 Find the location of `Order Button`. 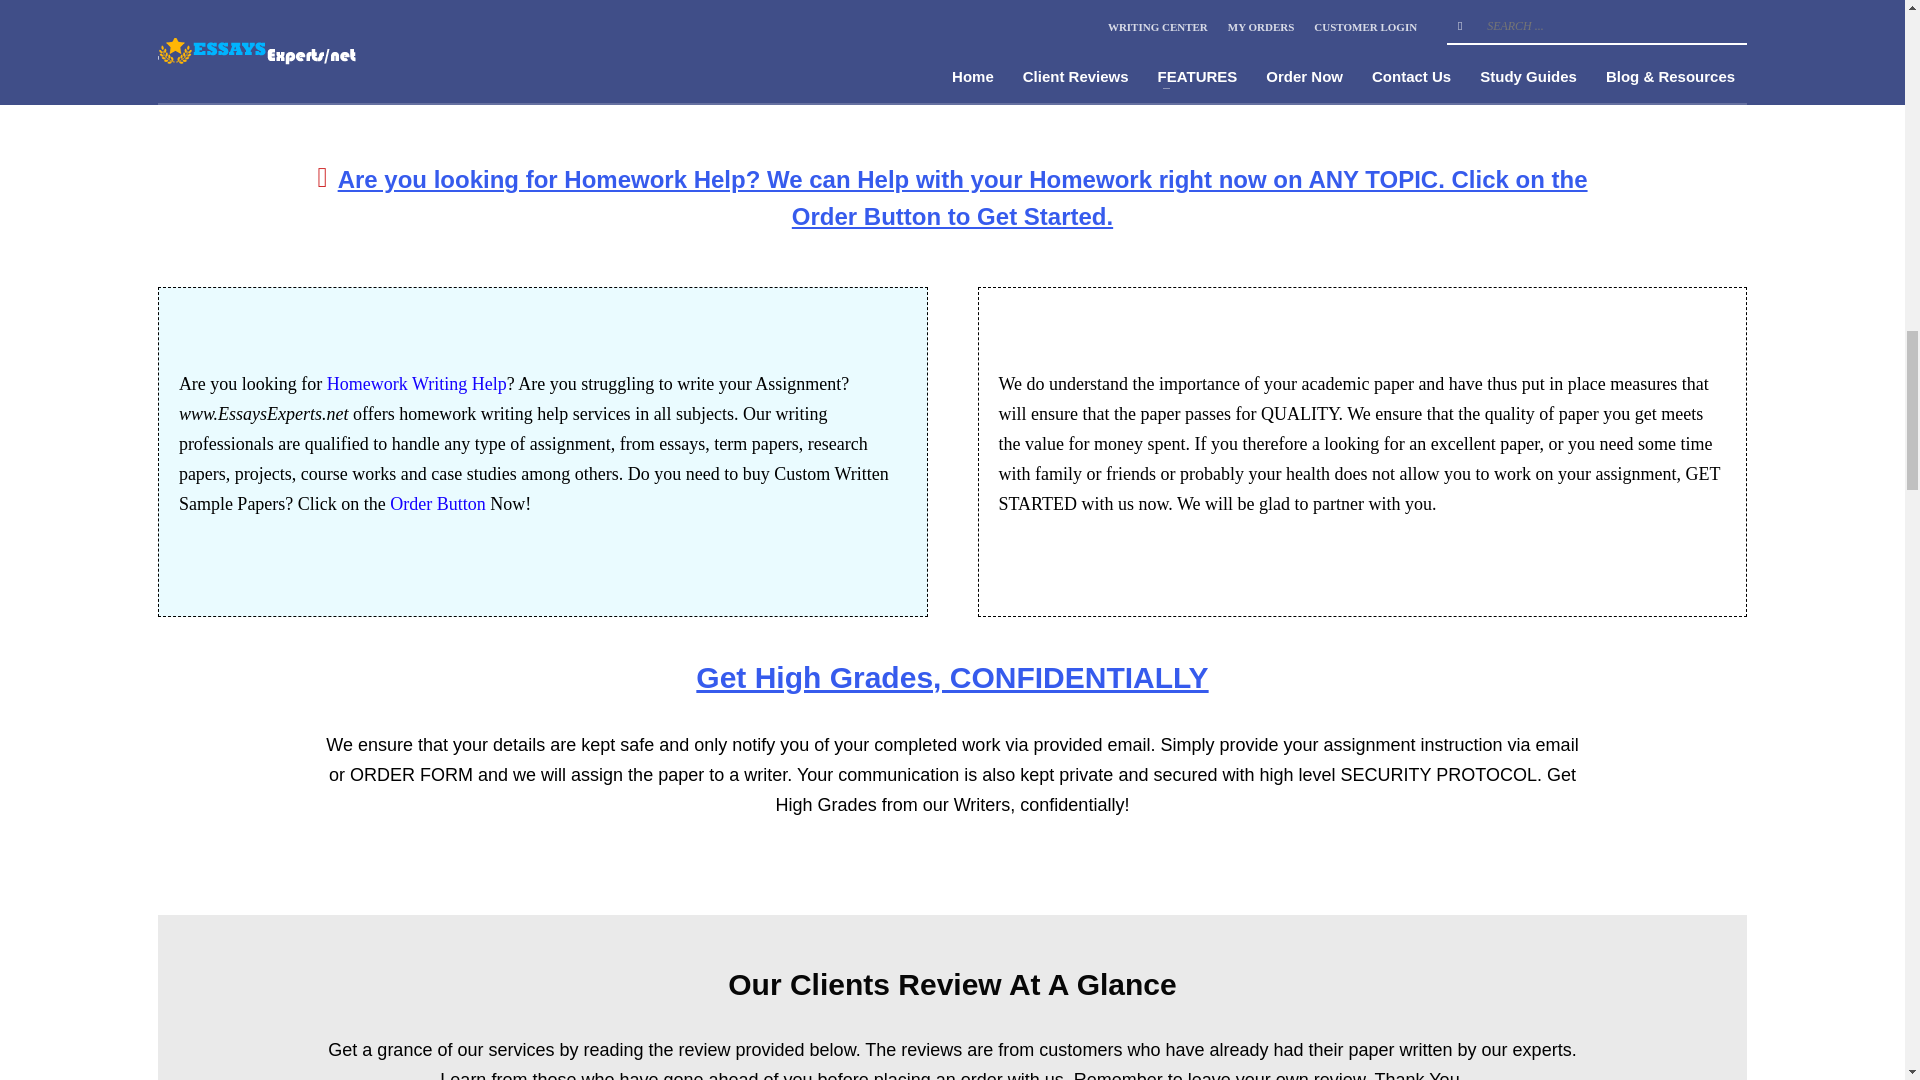

Order Button is located at coordinates (437, 504).